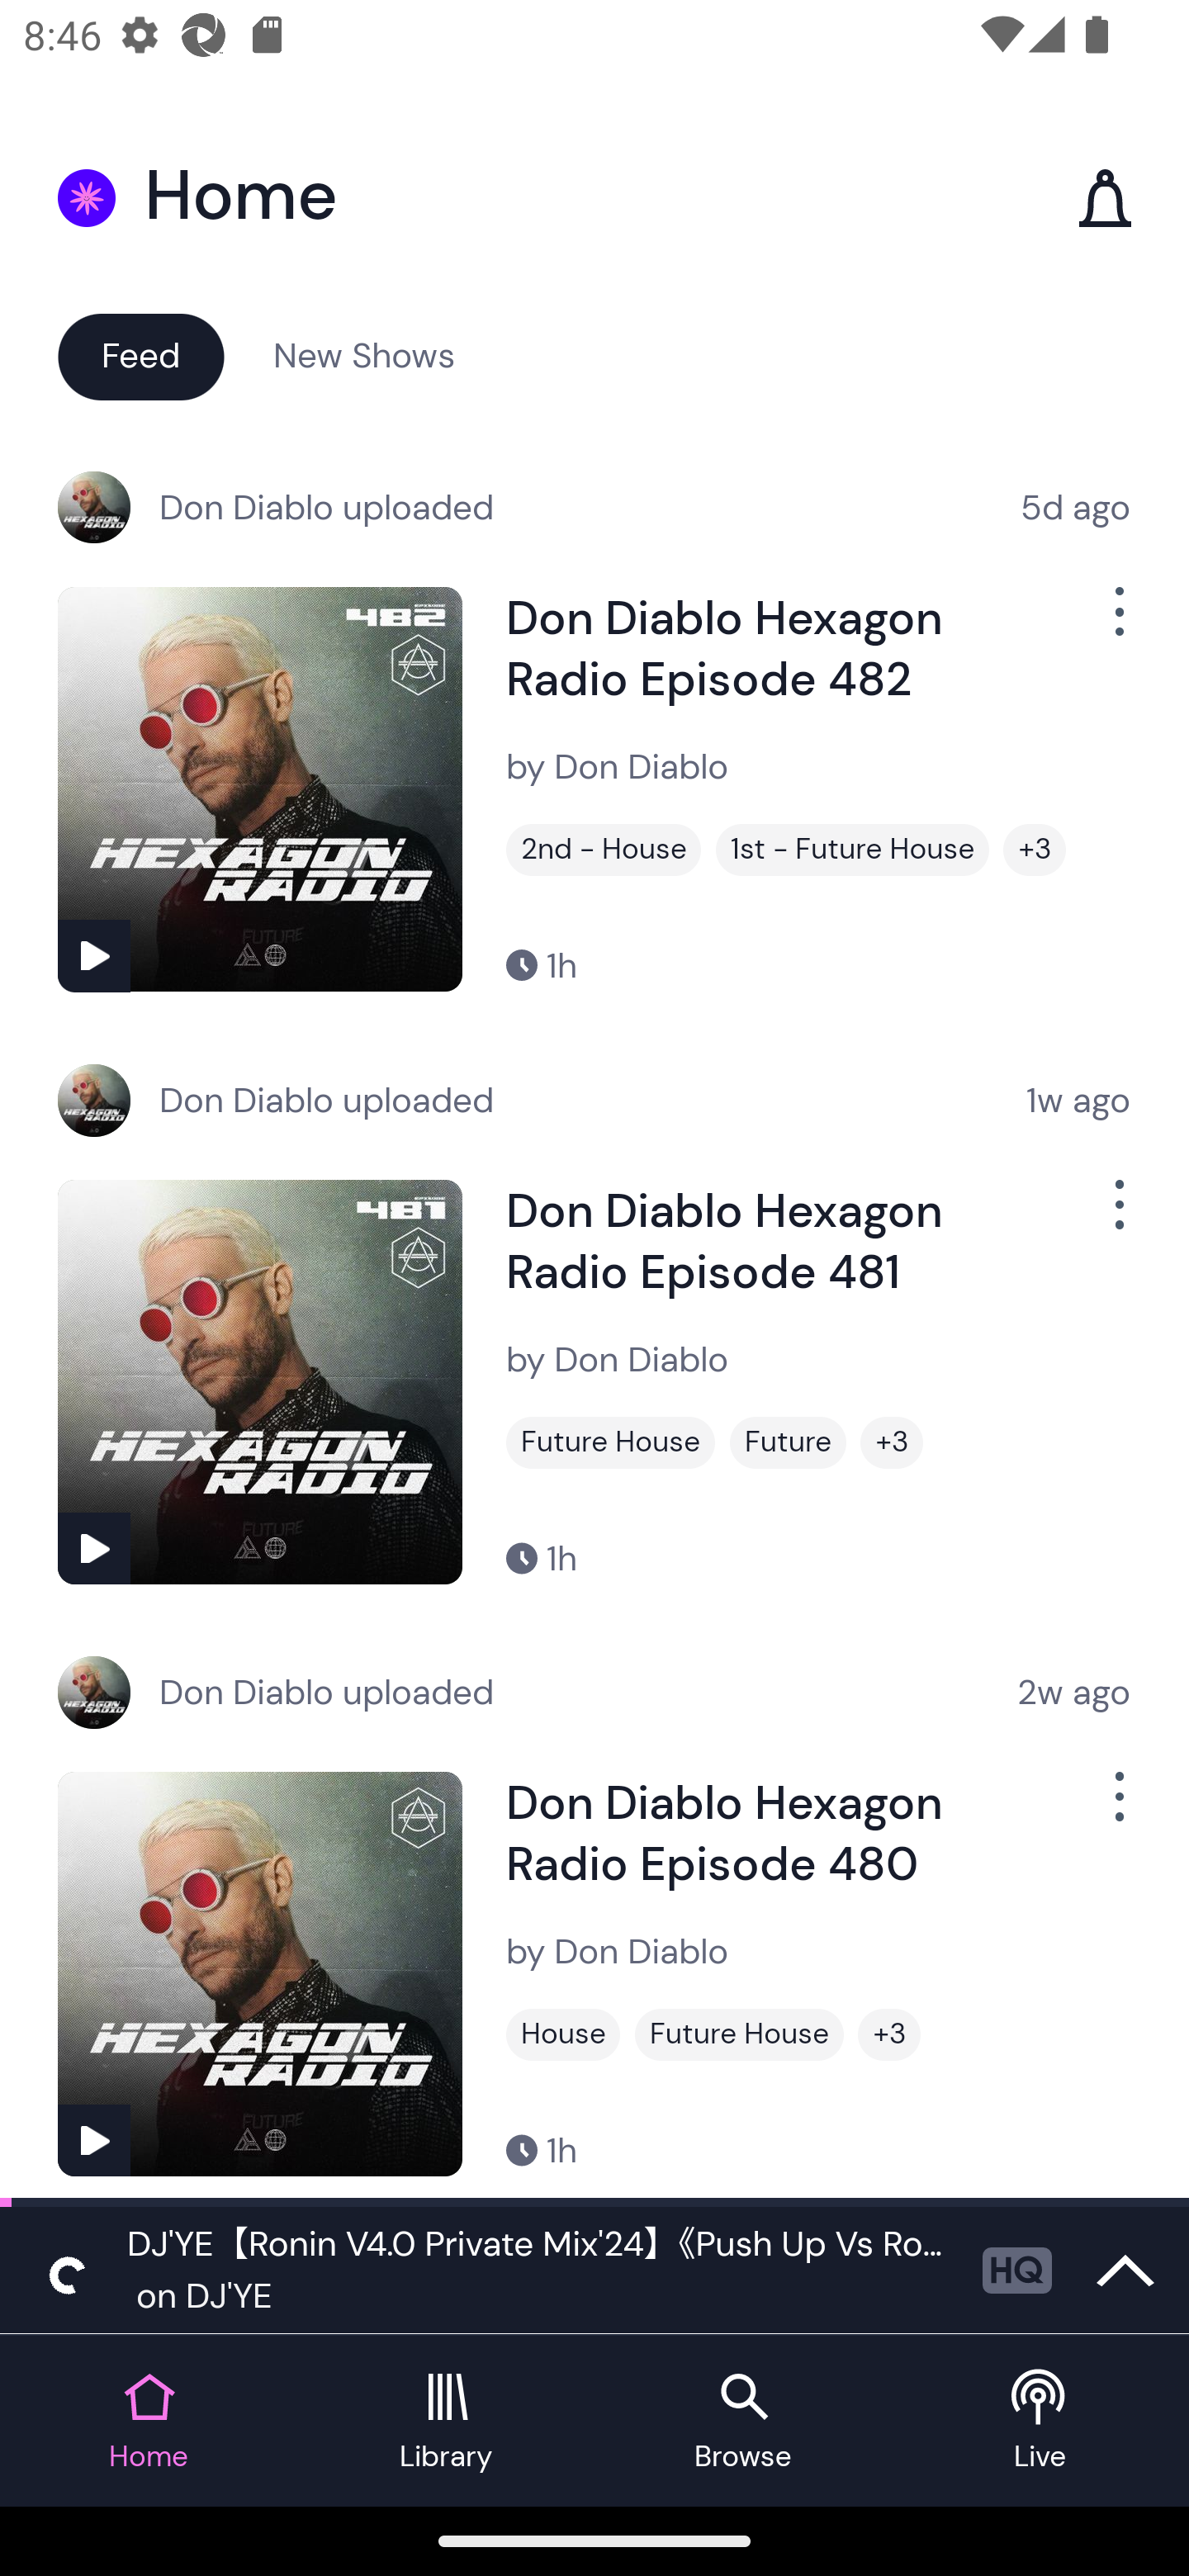 This screenshot has width=1189, height=2576. What do you see at coordinates (1040, 2421) in the screenshot?
I see `Live tab Live` at bounding box center [1040, 2421].